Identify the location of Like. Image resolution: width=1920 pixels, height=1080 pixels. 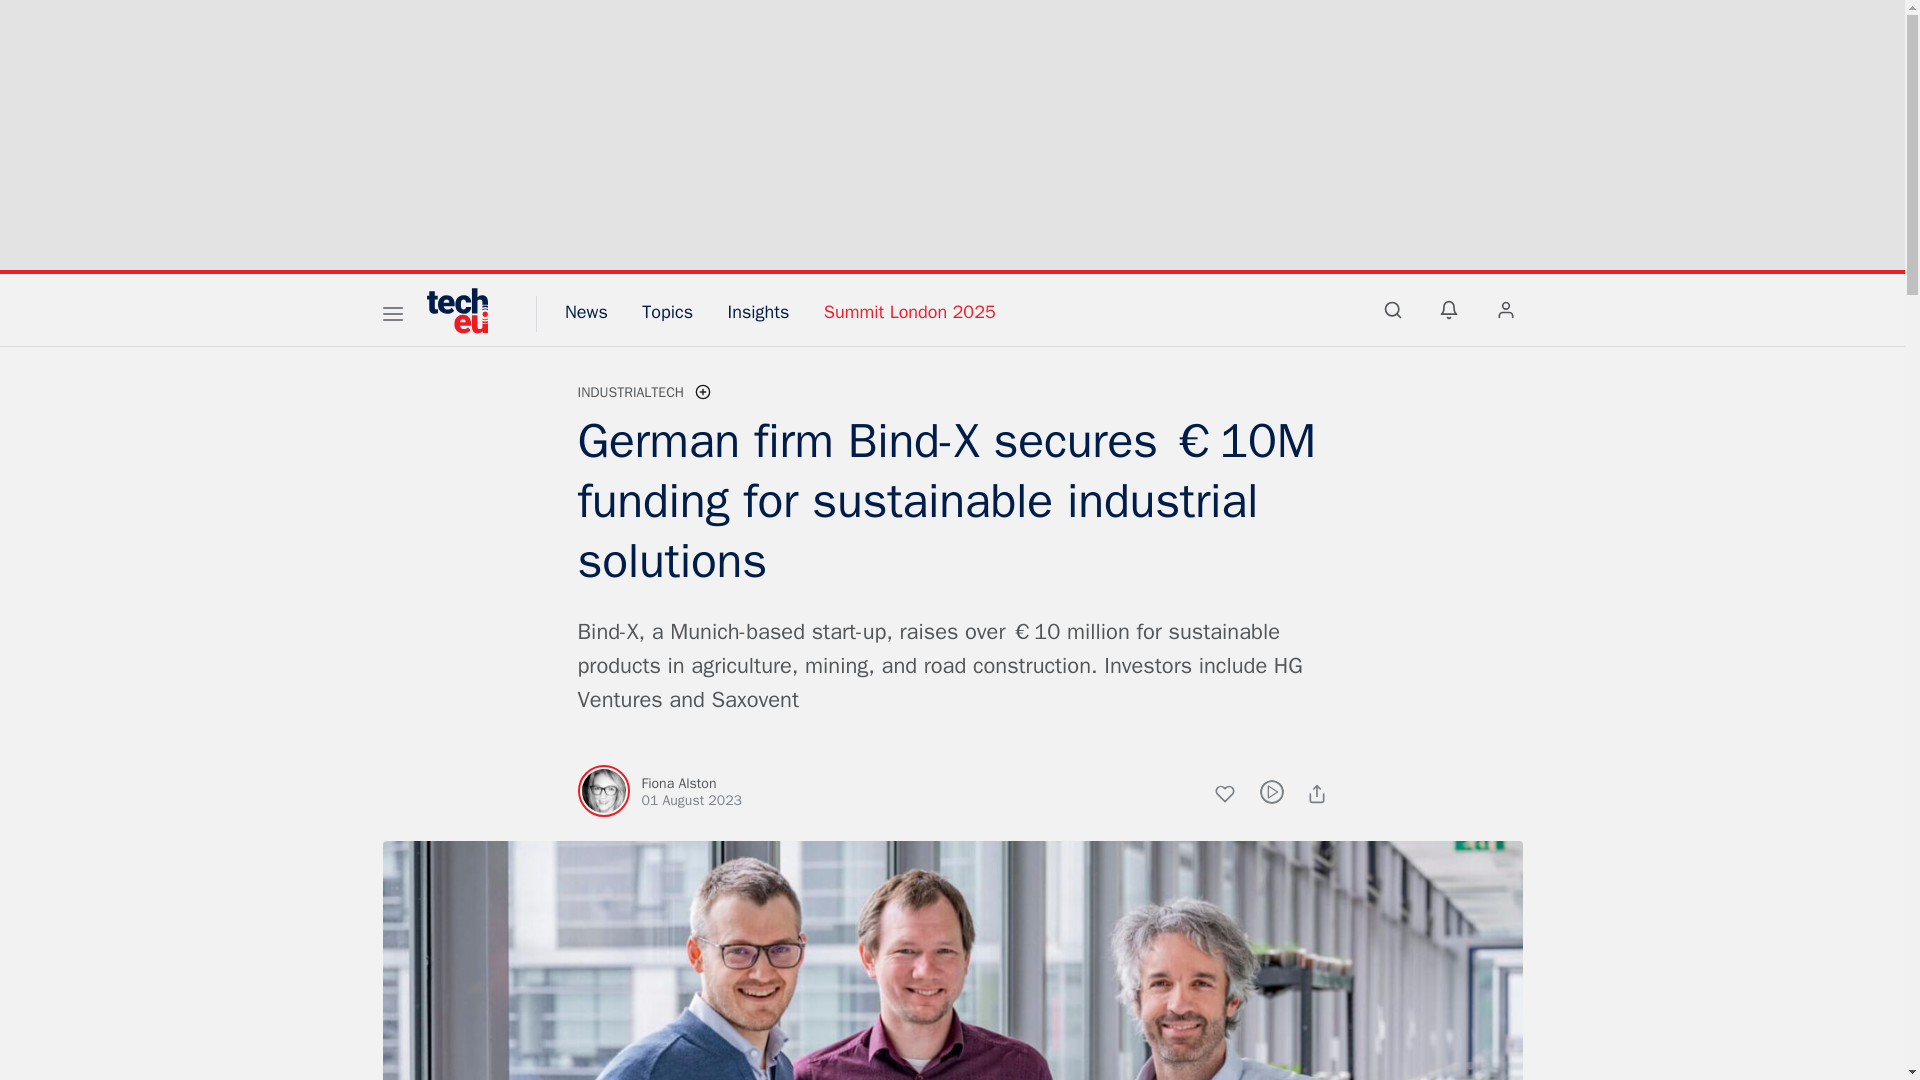
(1235, 797).